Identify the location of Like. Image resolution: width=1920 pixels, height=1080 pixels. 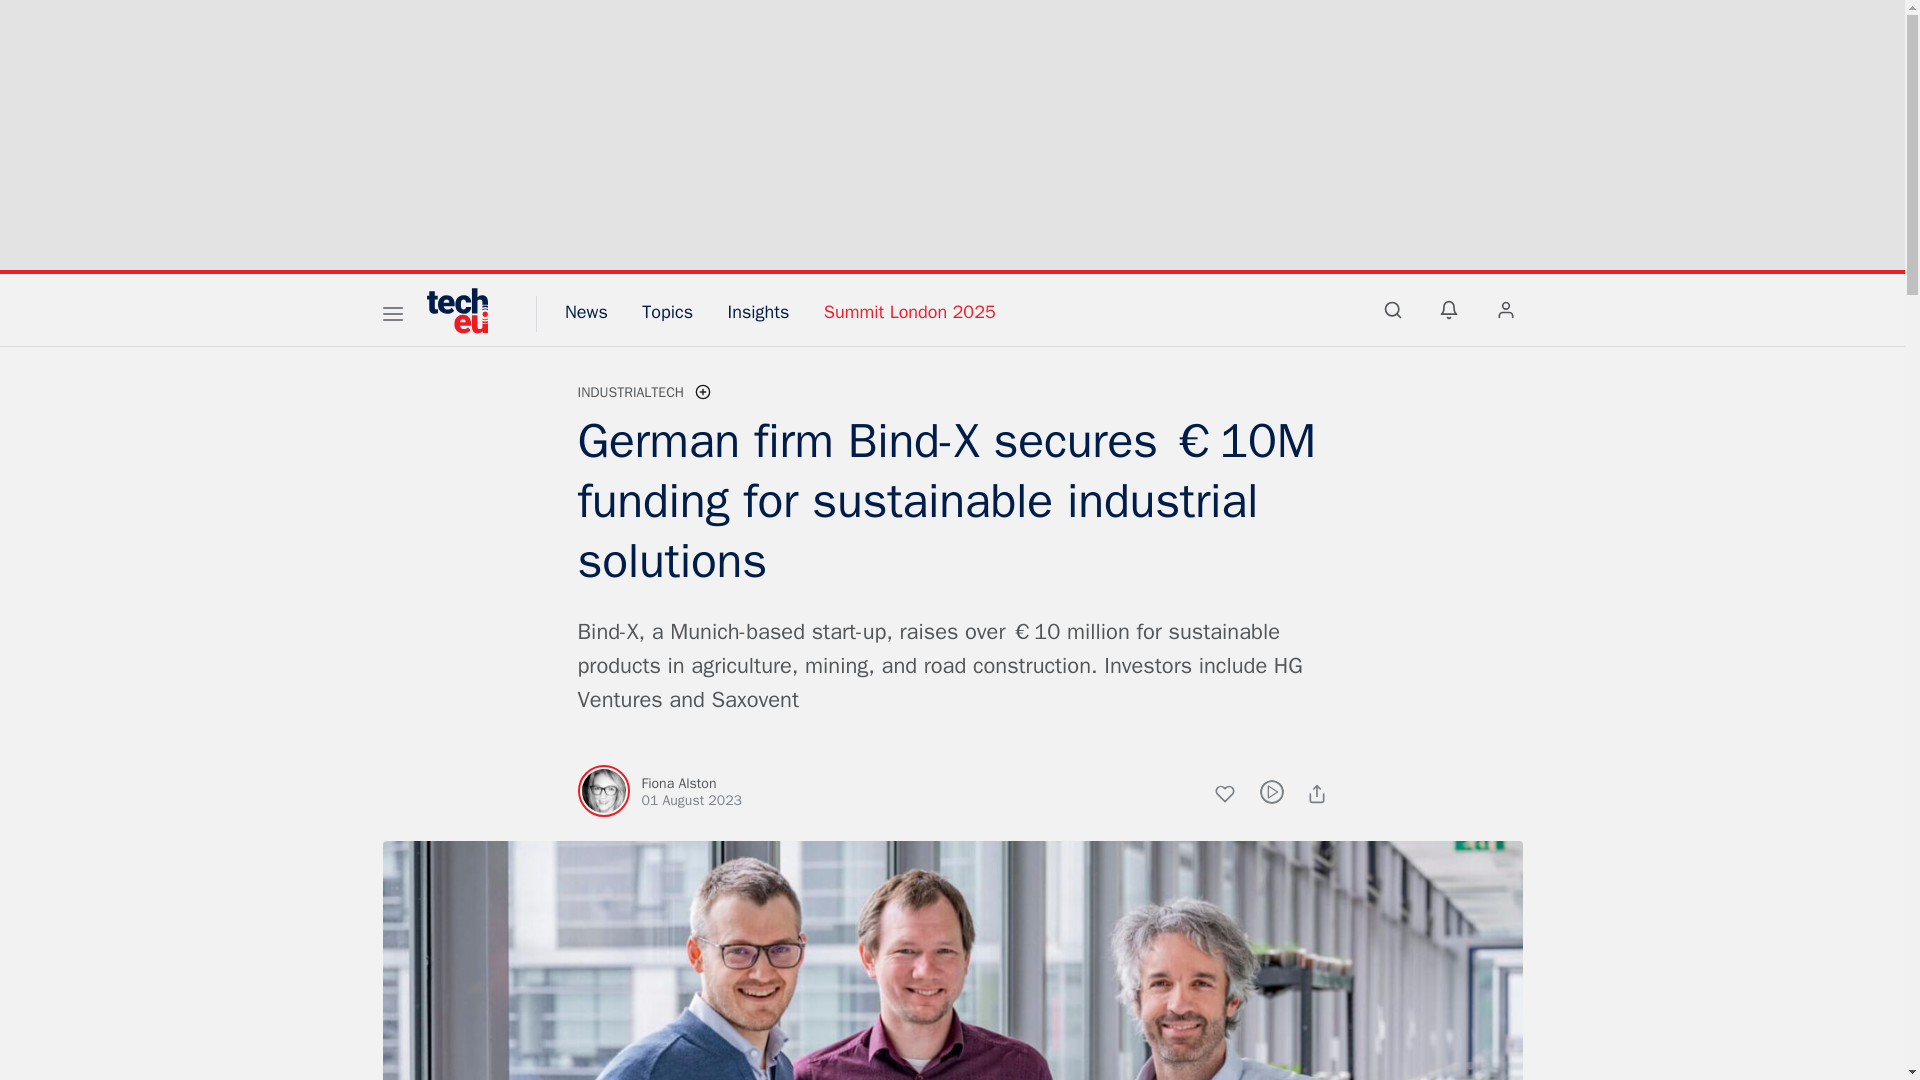
(1235, 797).